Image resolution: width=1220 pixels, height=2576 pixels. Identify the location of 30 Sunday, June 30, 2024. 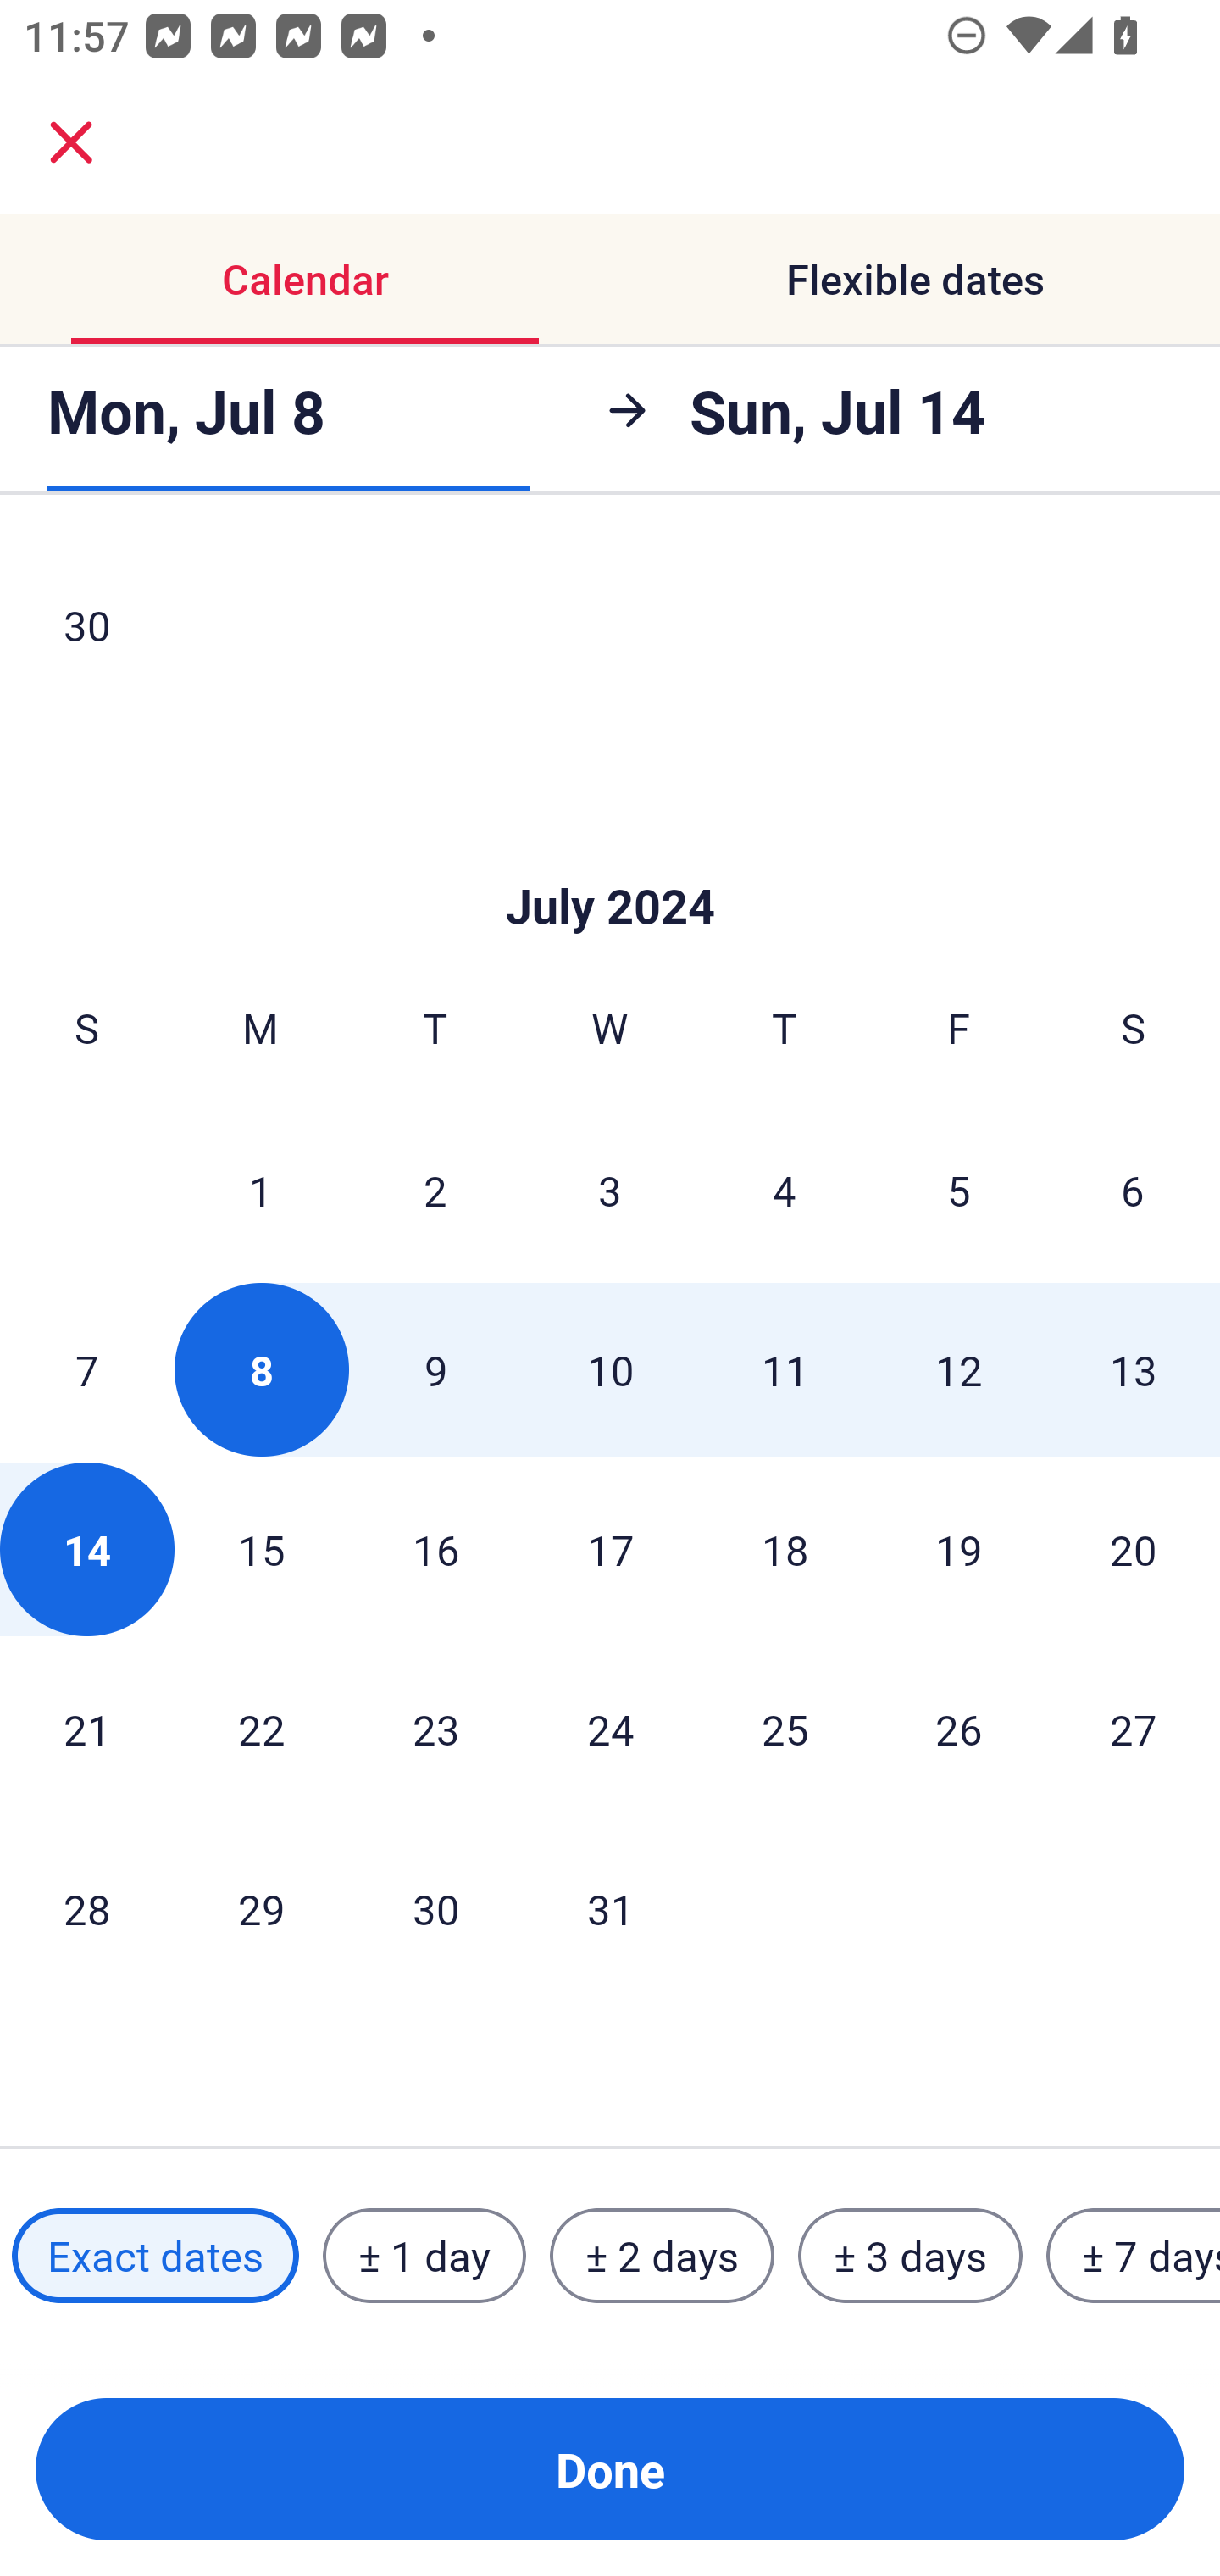
(86, 627).